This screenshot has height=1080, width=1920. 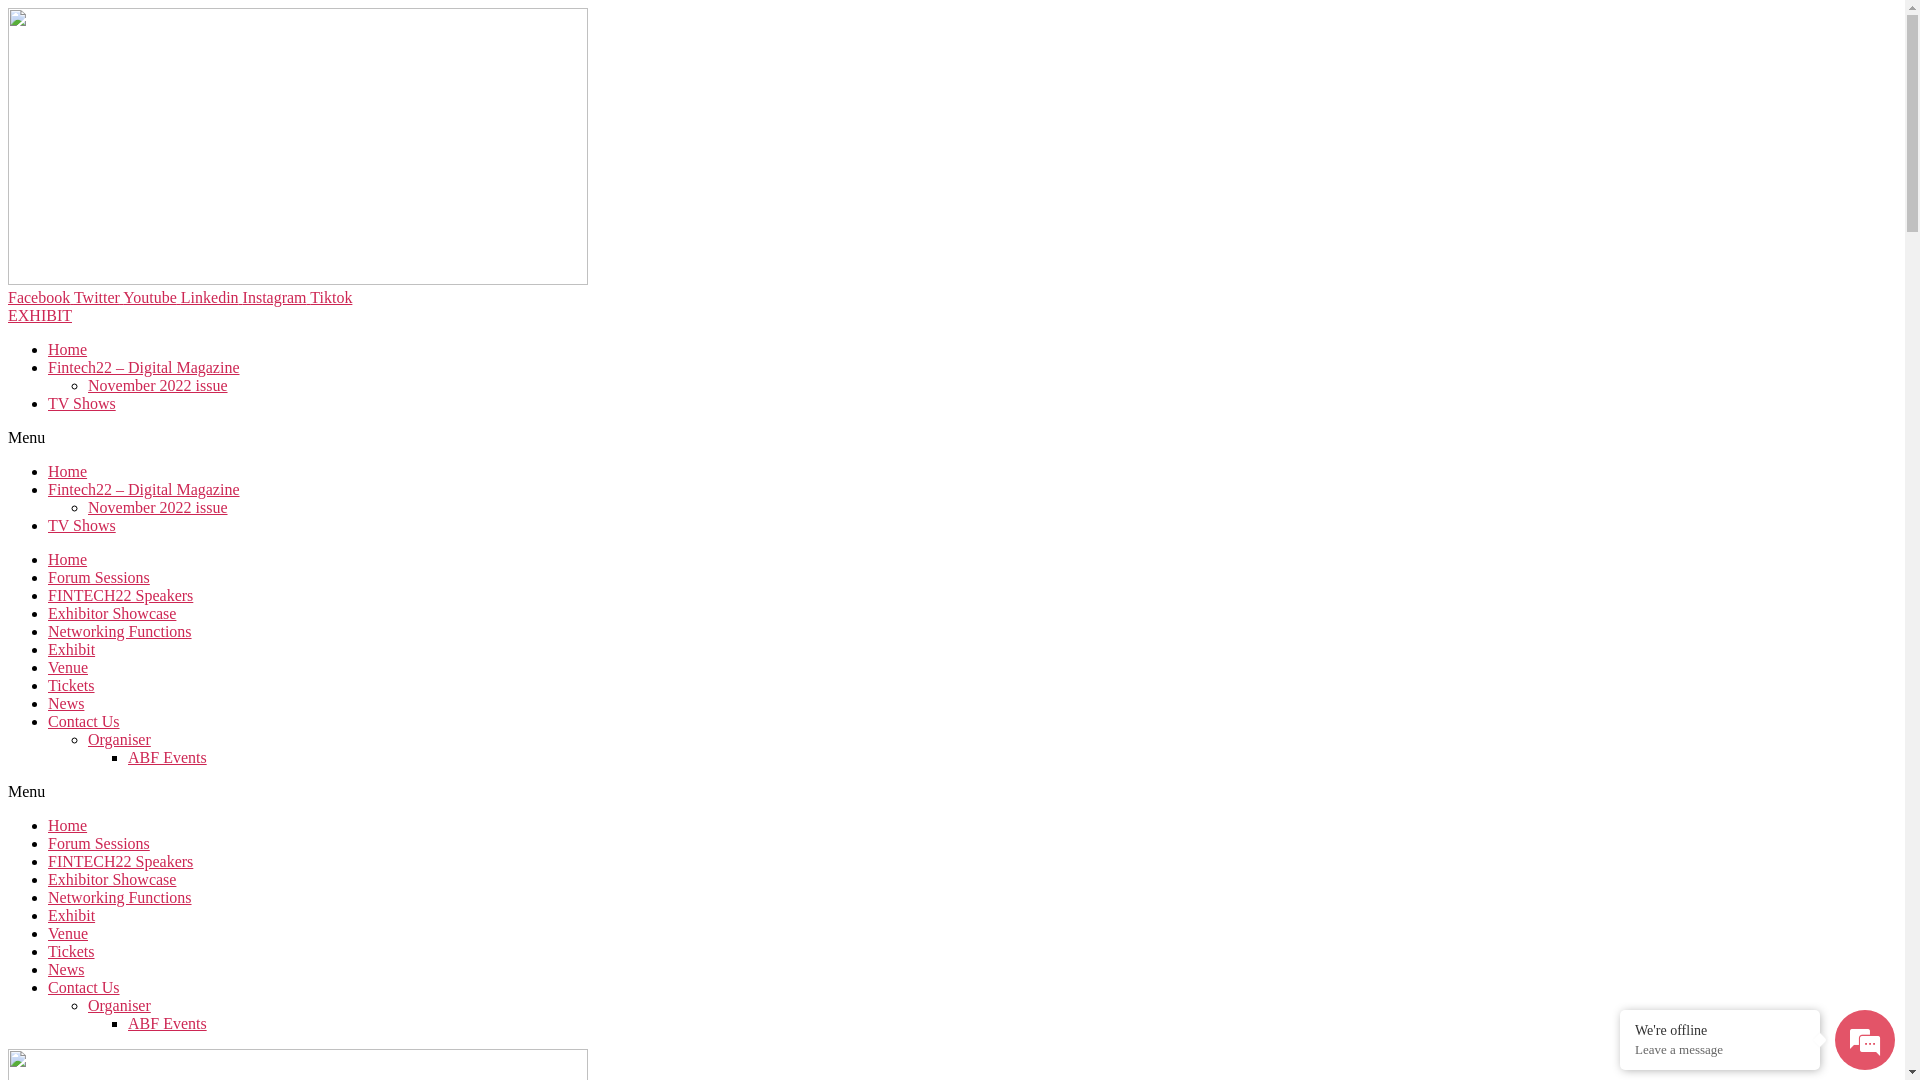 What do you see at coordinates (277, 298) in the screenshot?
I see `Instagram` at bounding box center [277, 298].